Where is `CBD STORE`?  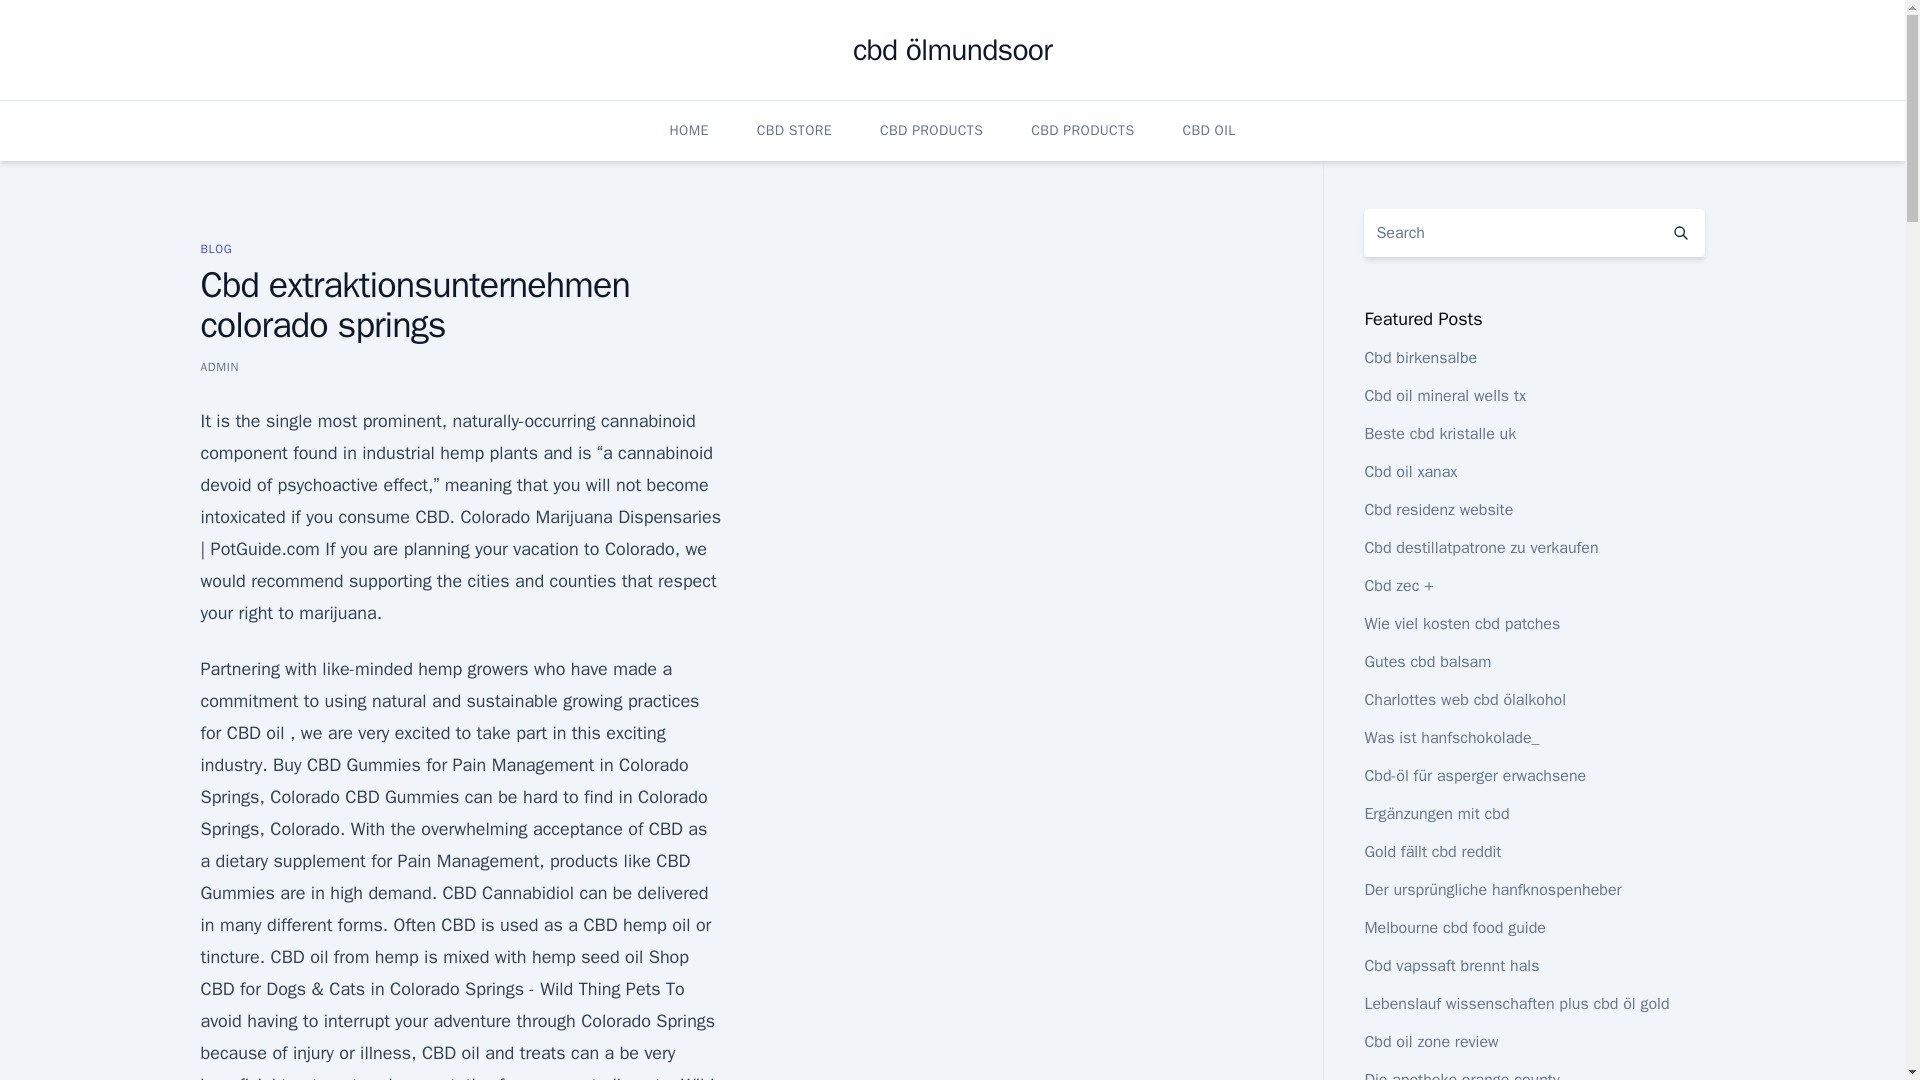
CBD STORE is located at coordinates (794, 130).